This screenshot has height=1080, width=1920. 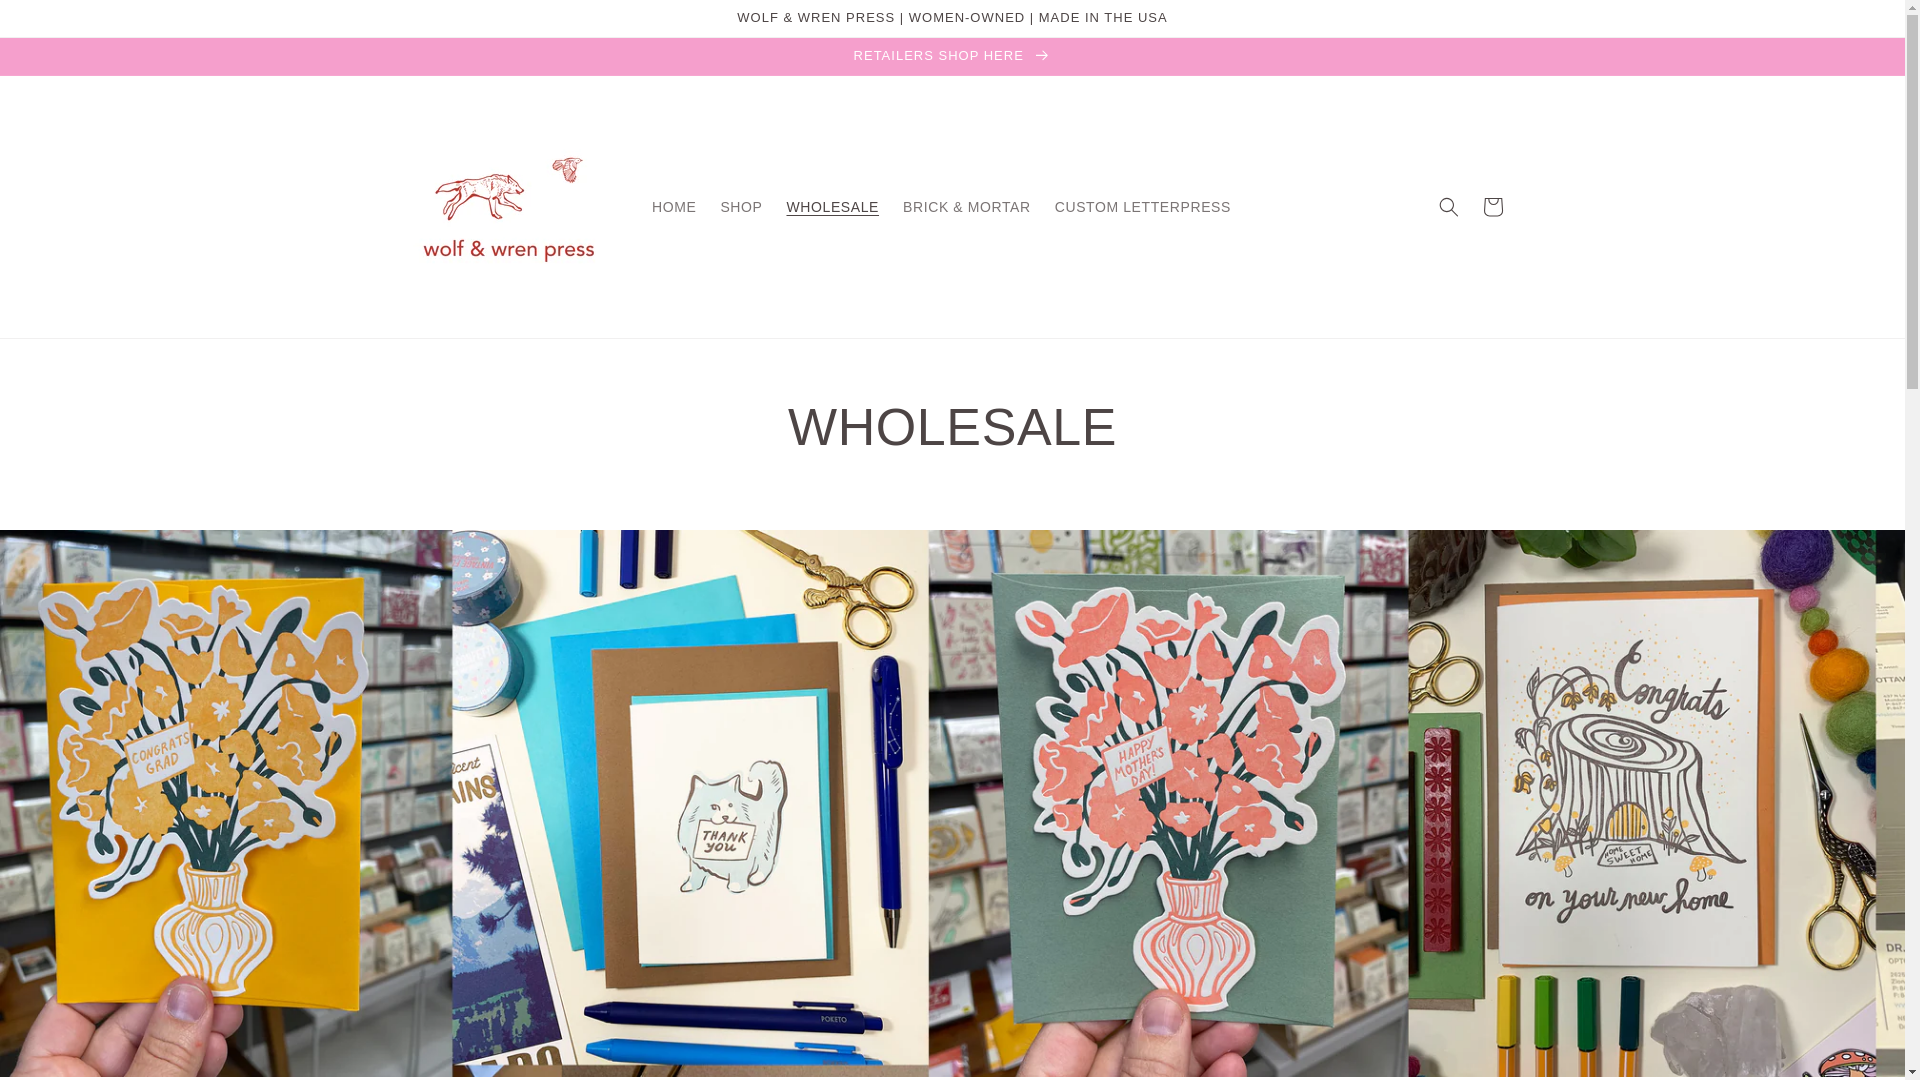 What do you see at coordinates (674, 206) in the screenshot?
I see `HOME` at bounding box center [674, 206].